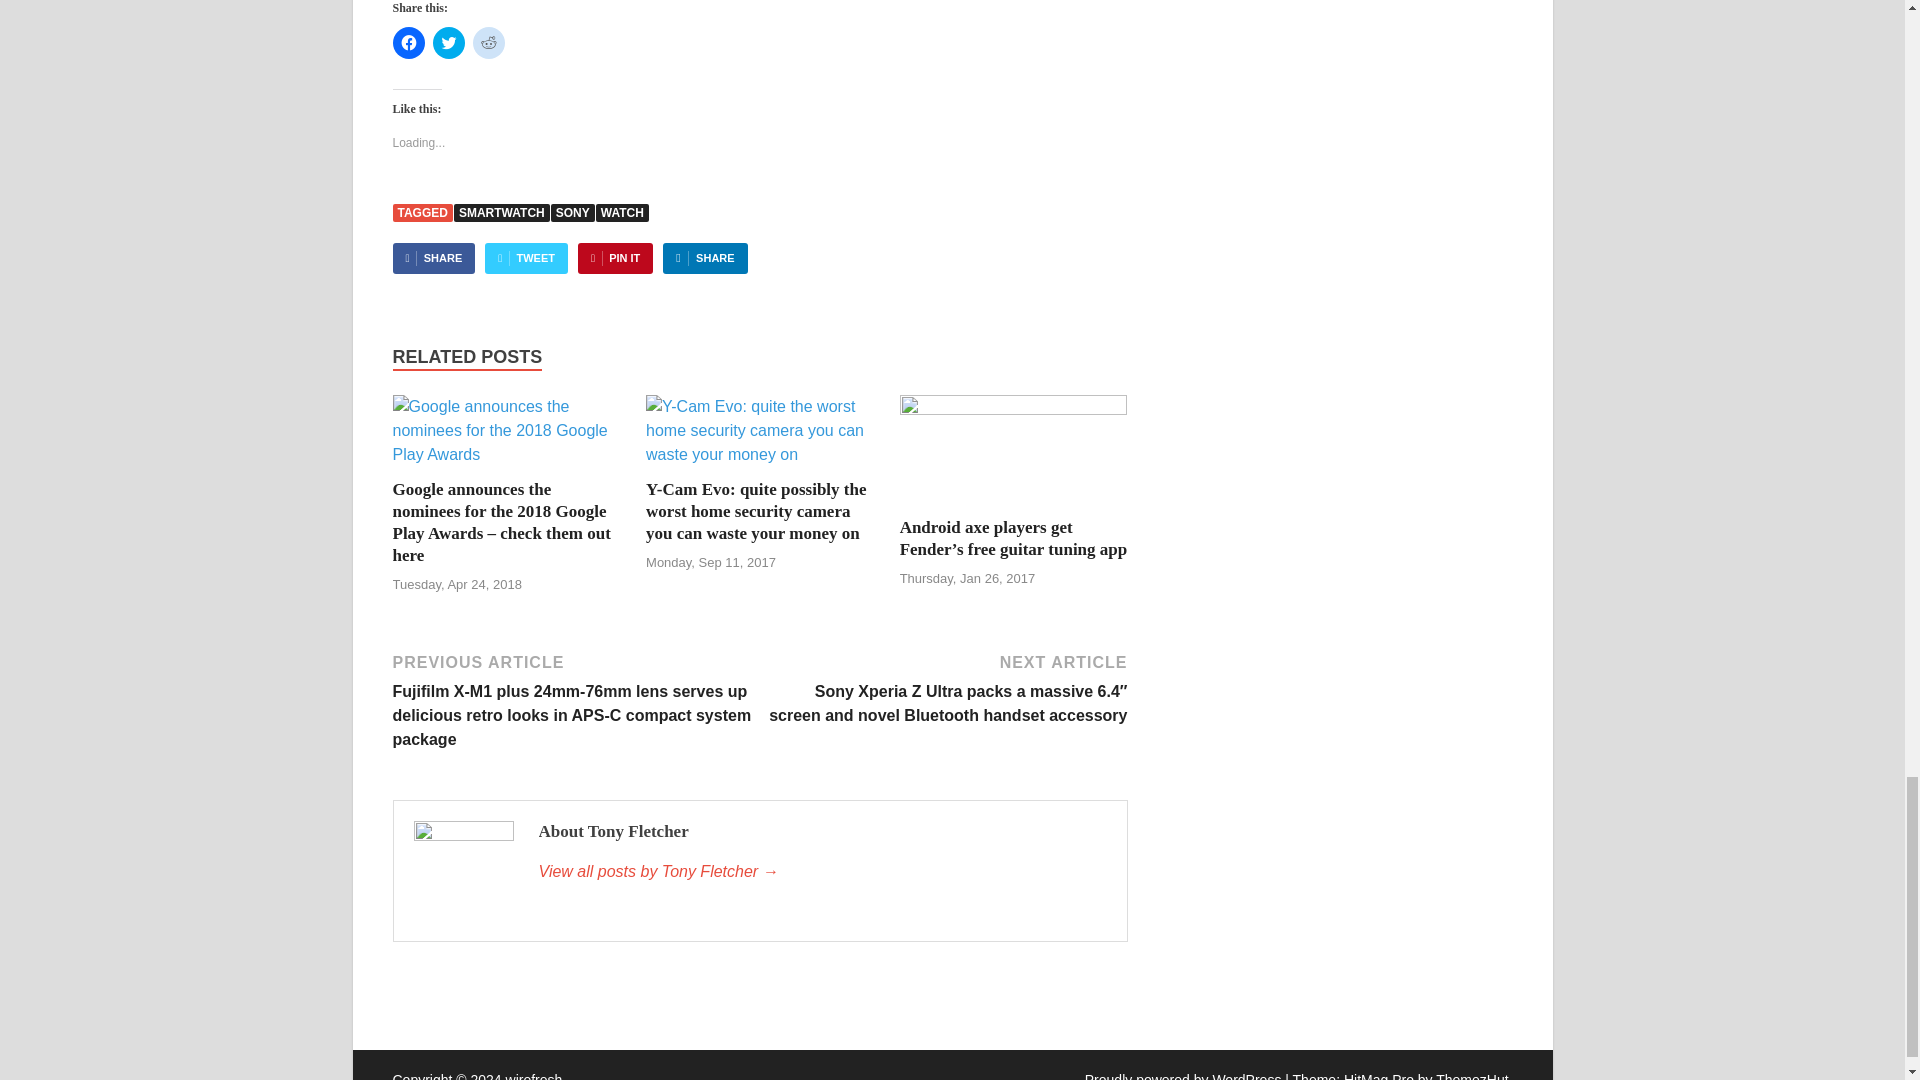 This screenshot has height=1080, width=1920. I want to click on Click to share on Facebook, so click(408, 43).